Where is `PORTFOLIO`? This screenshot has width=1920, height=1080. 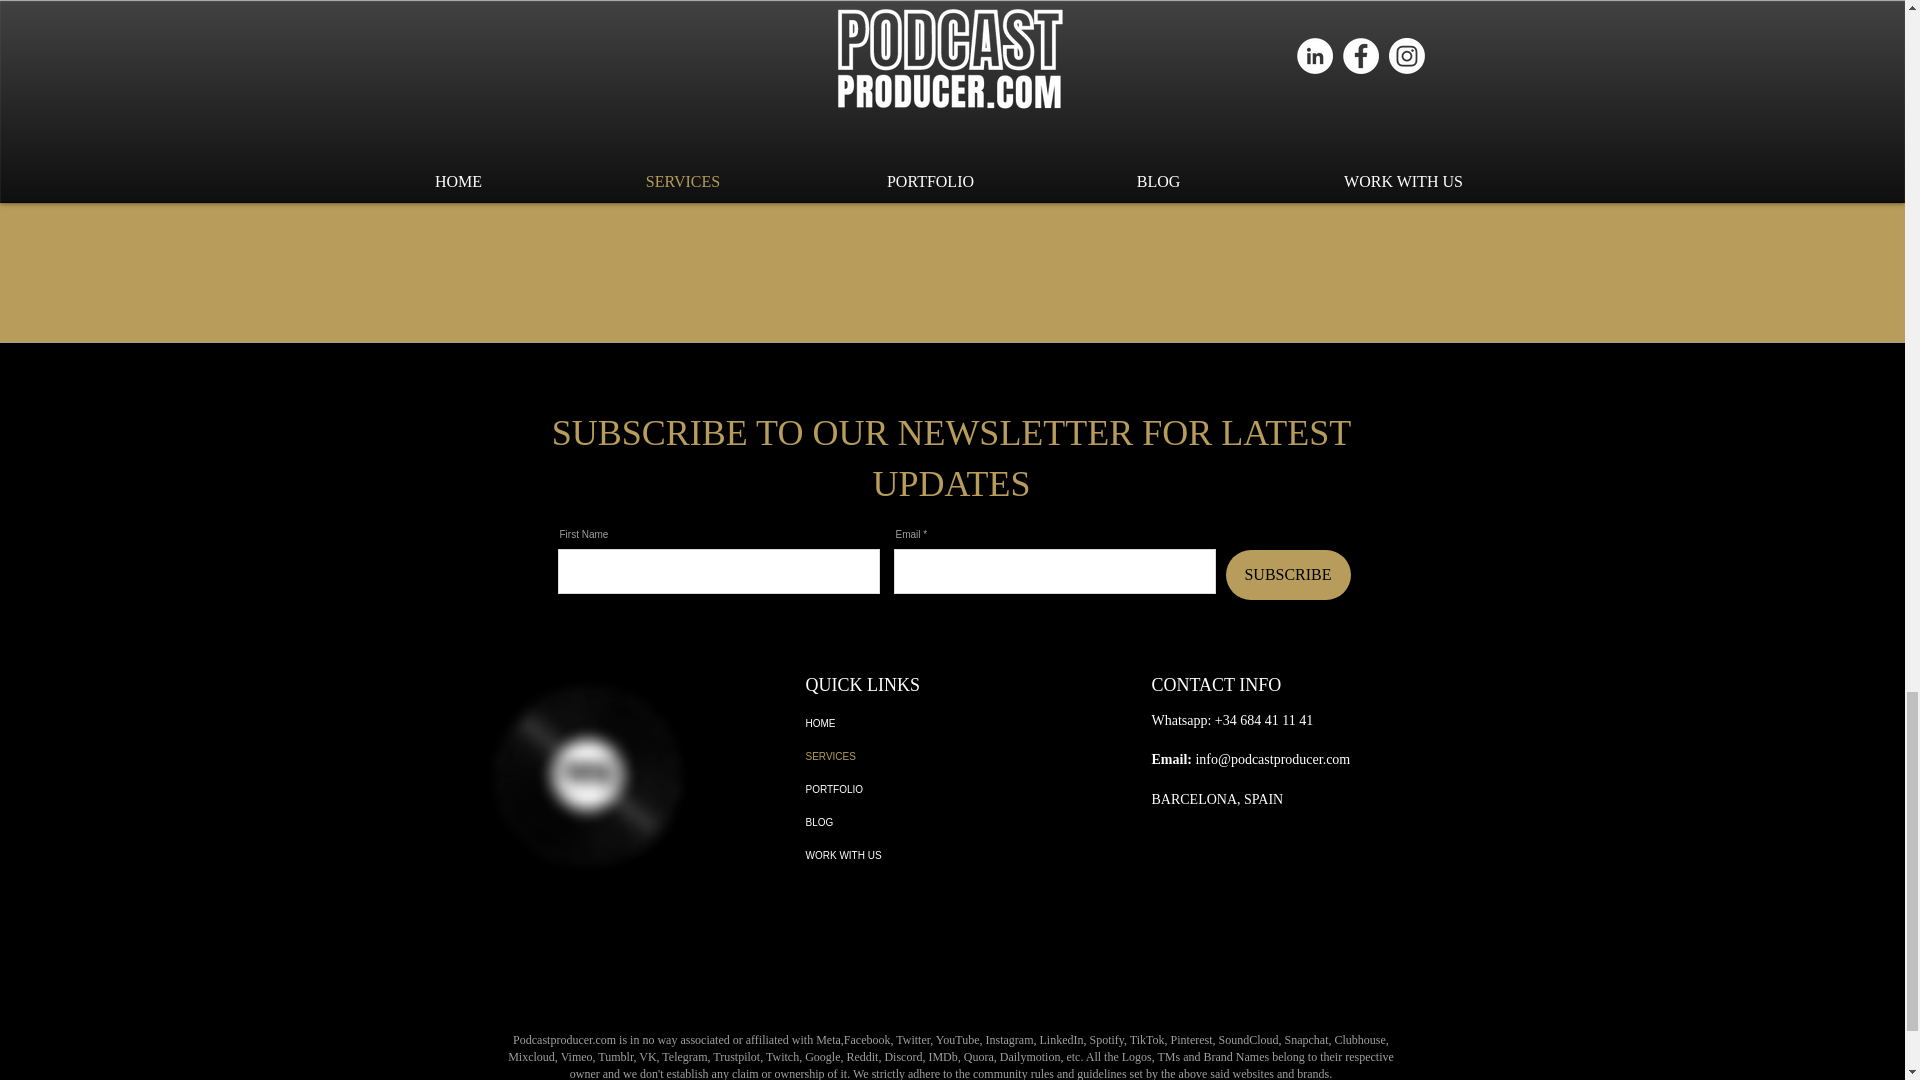
PORTFOLIO is located at coordinates (923, 789).